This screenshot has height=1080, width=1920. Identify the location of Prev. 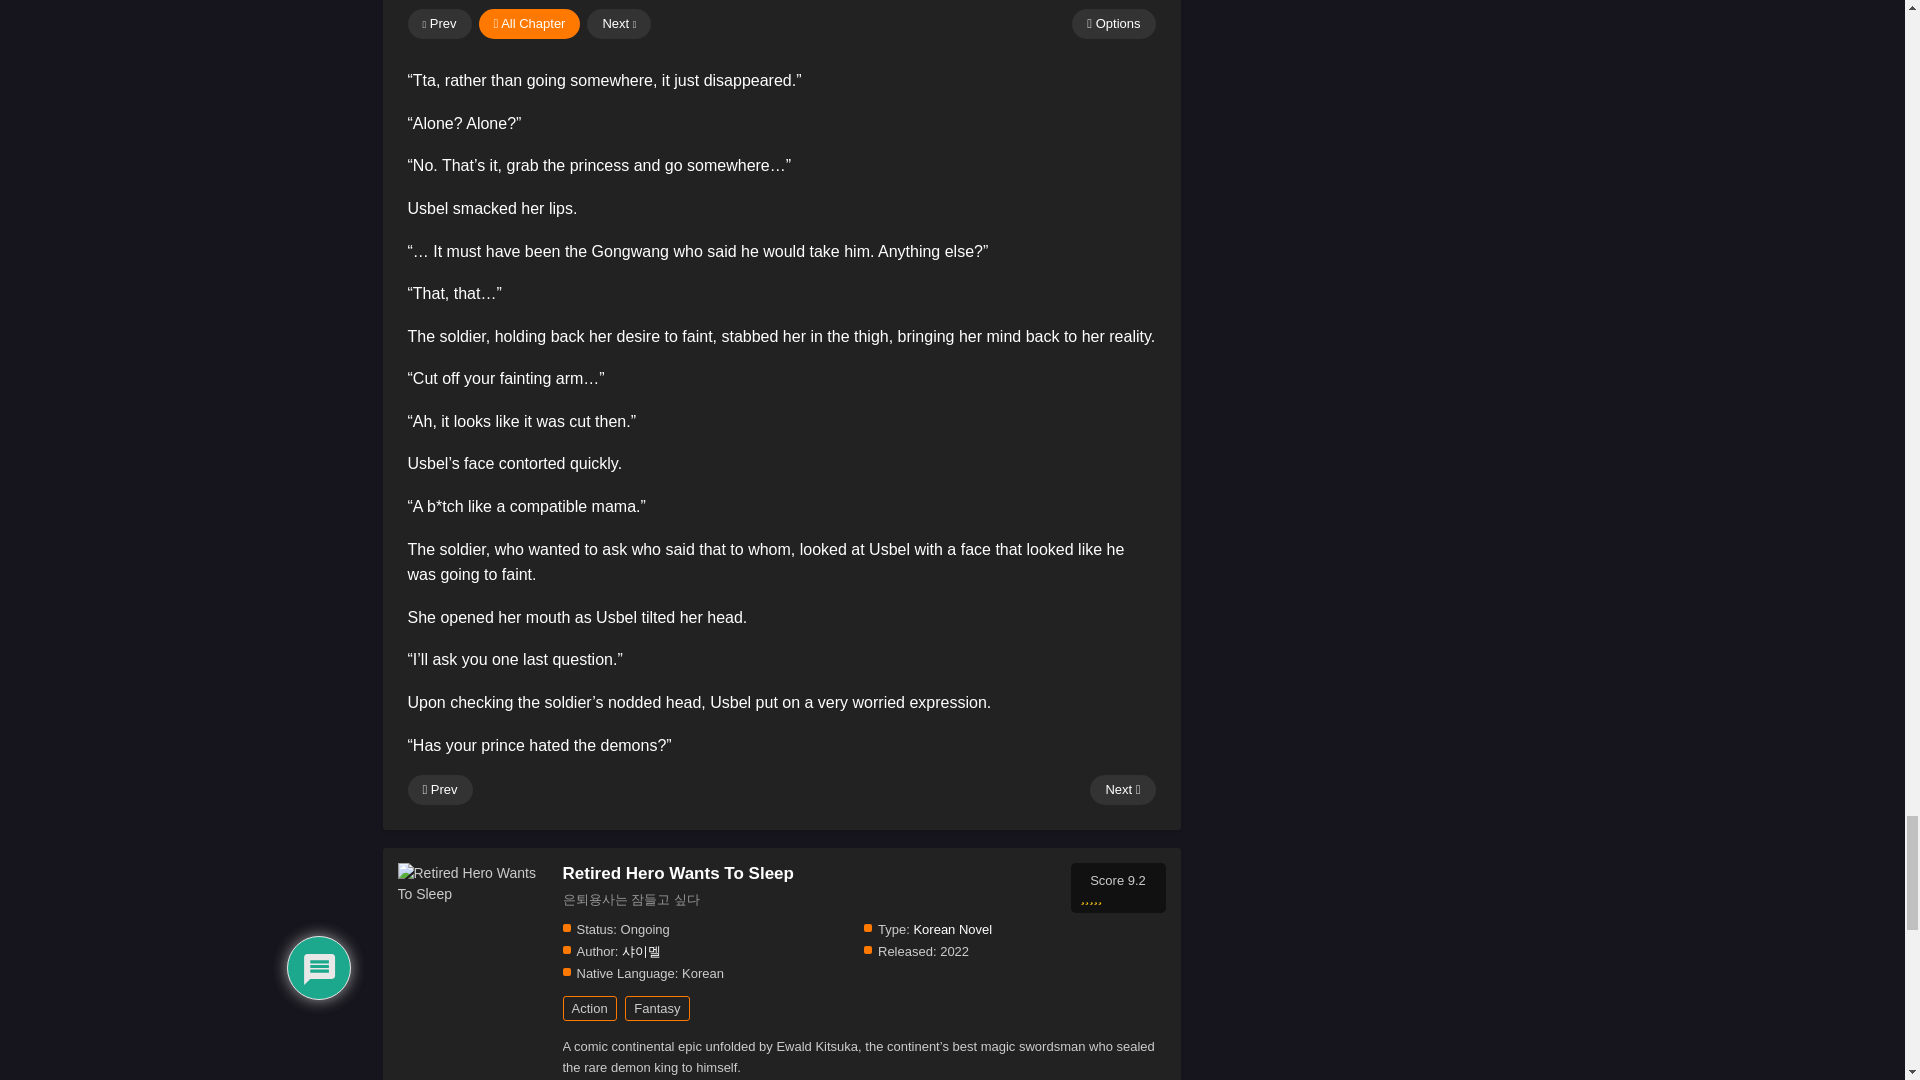
(440, 790).